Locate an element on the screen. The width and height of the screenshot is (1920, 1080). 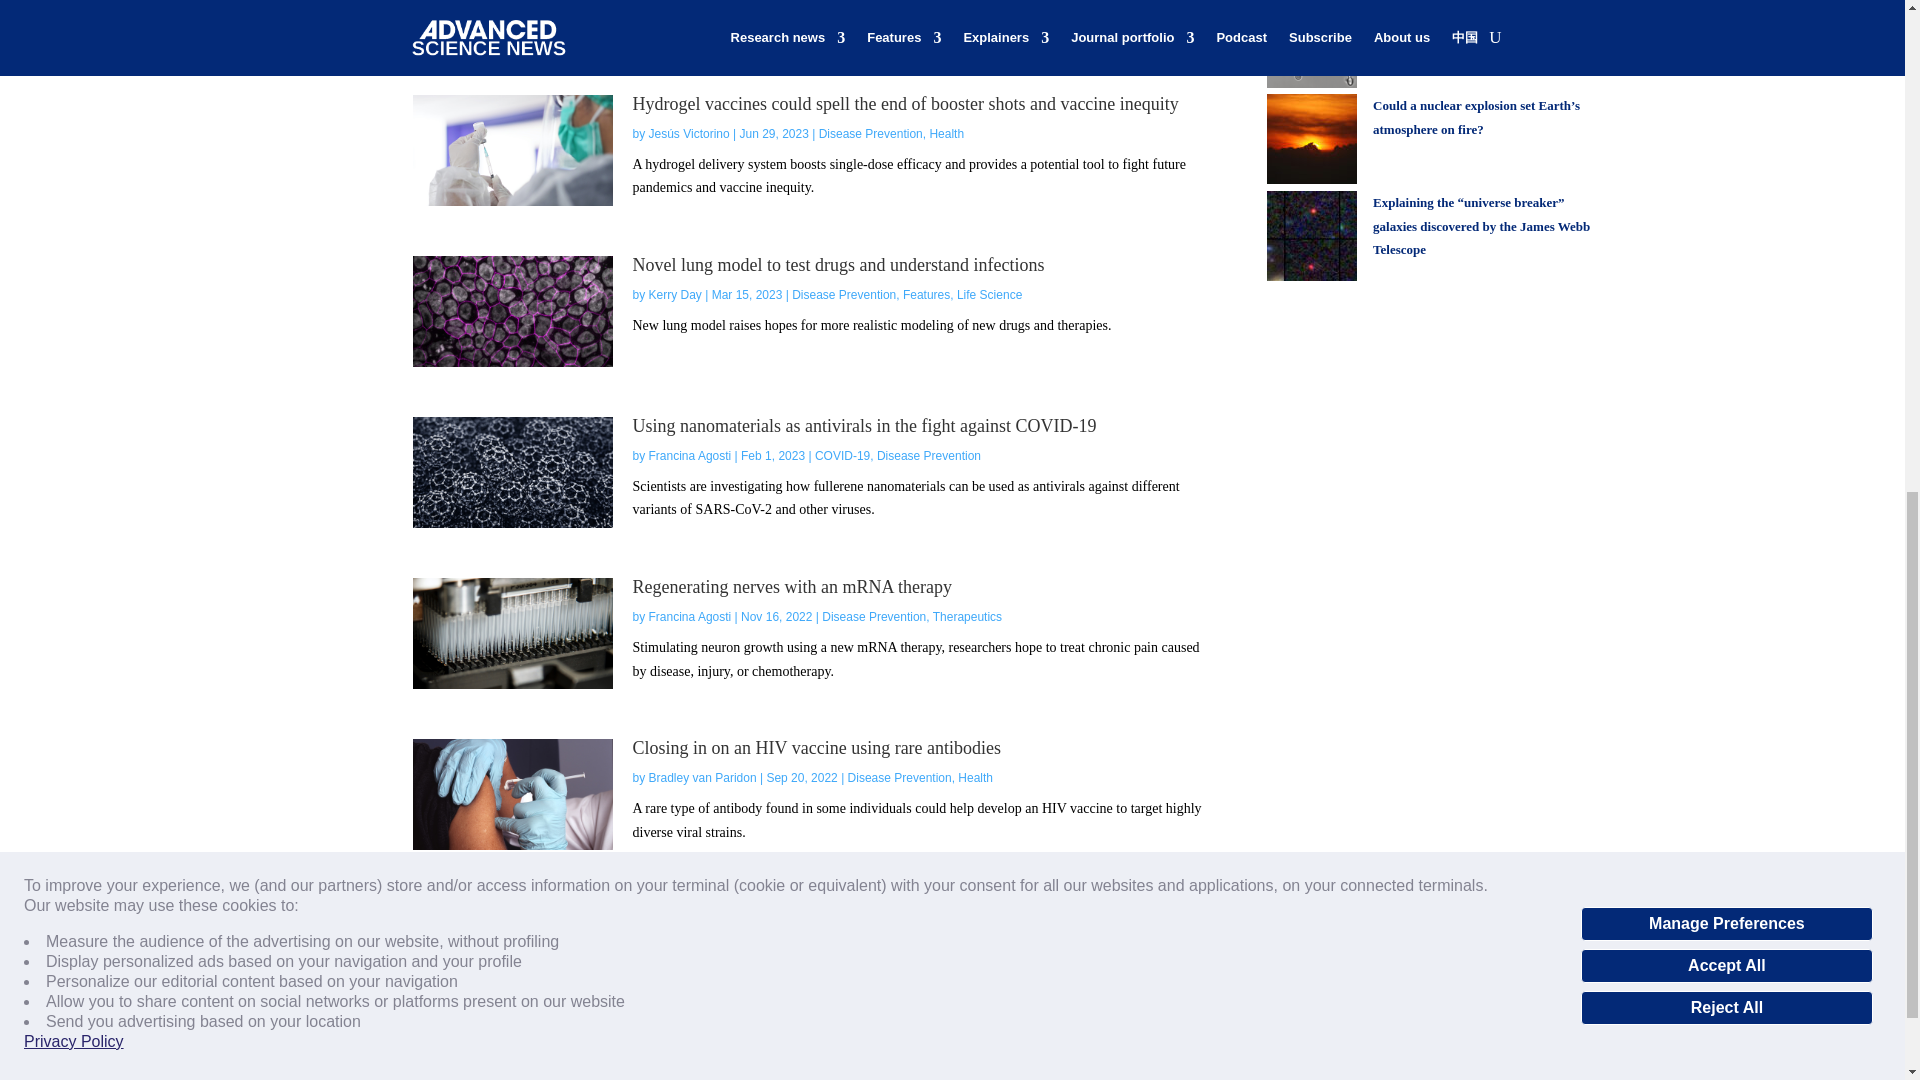
Posts by Francina Agosti is located at coordinates (690, 456).